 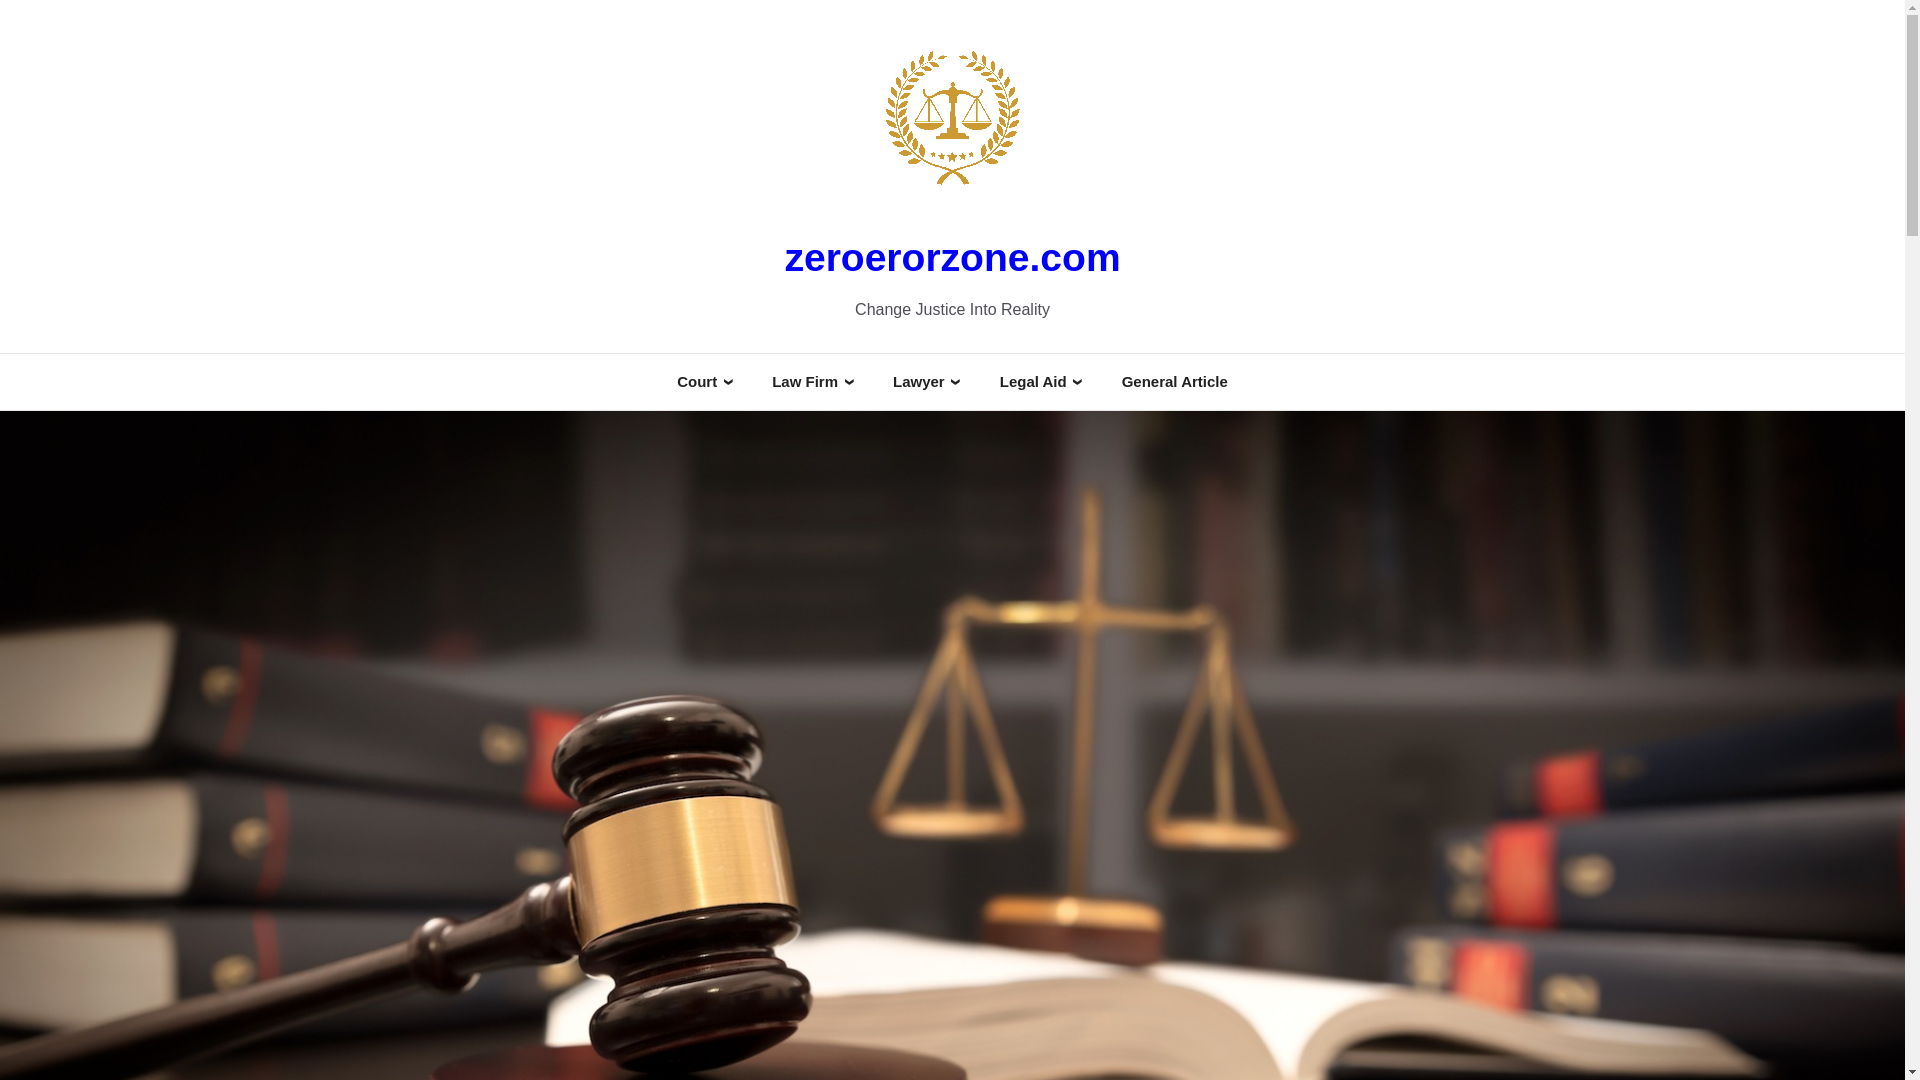 I want to click on Court, so click(x=704, y=382).